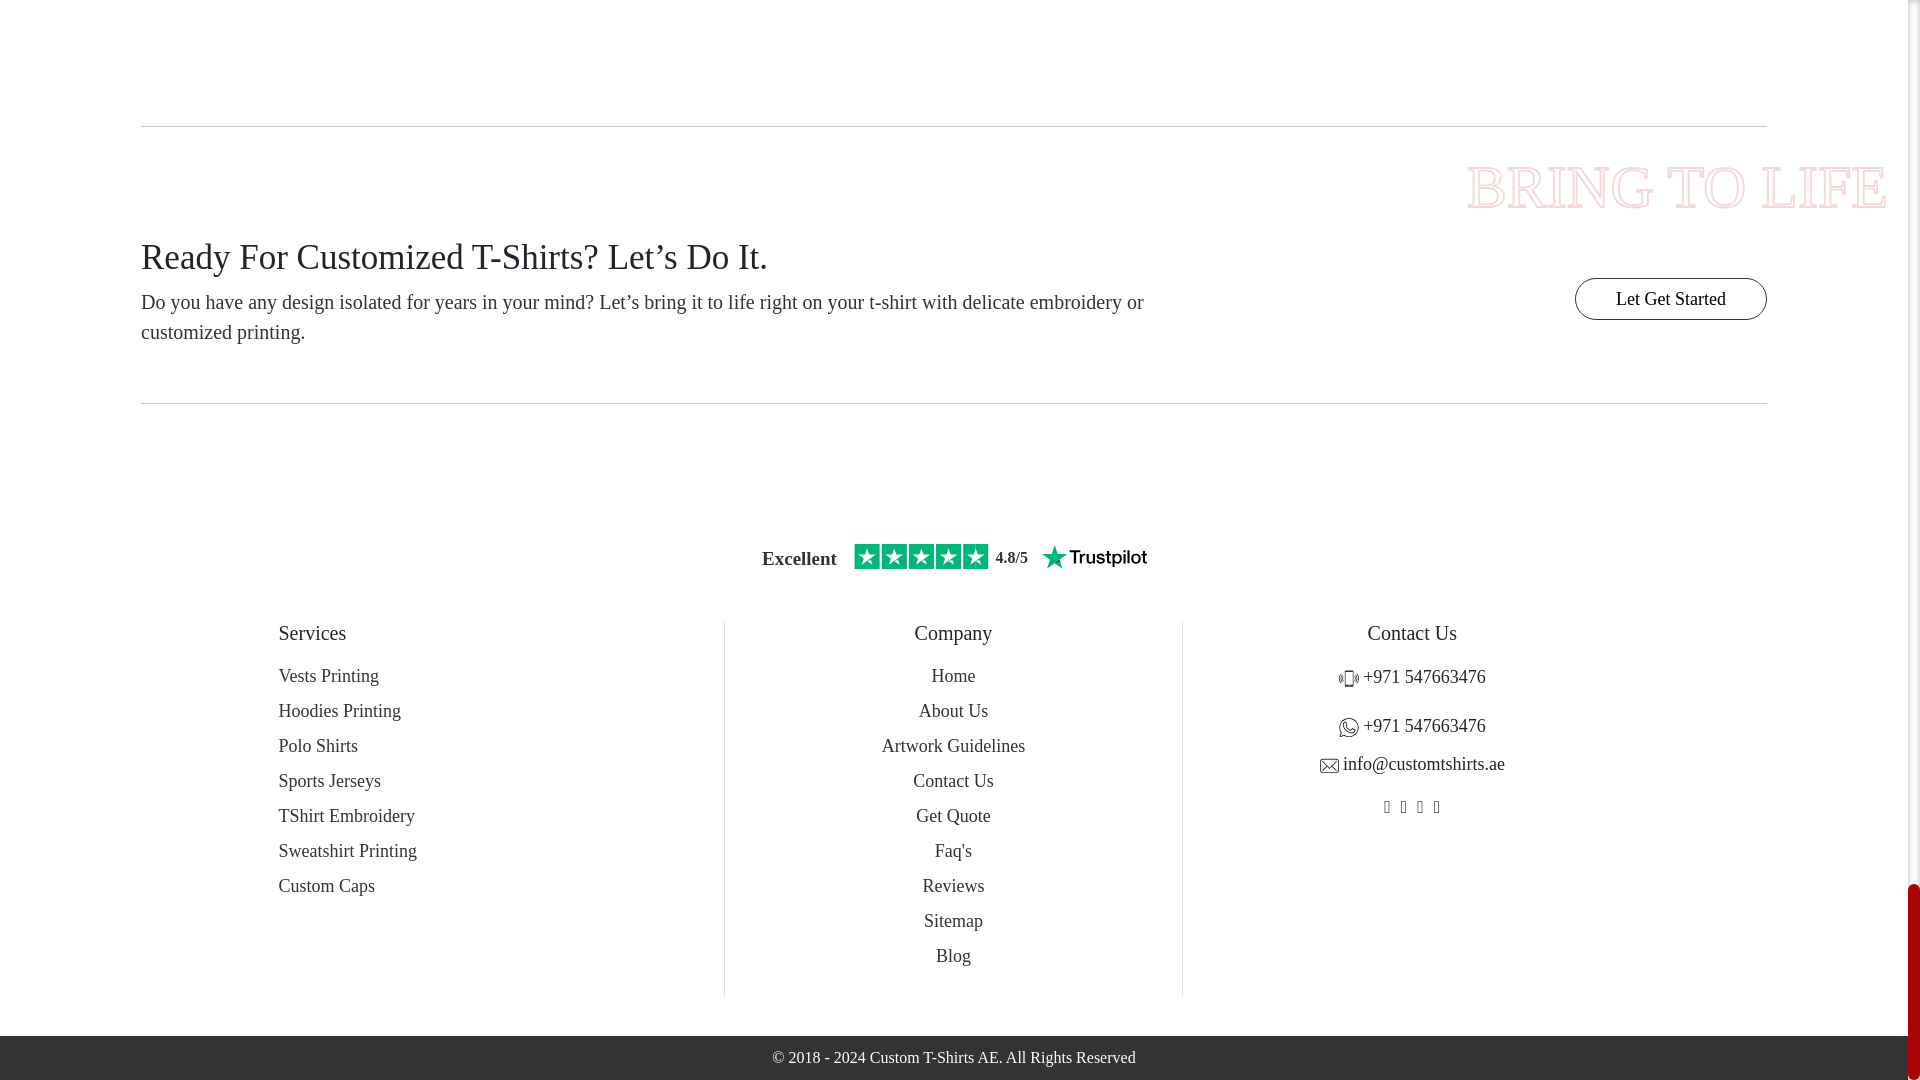 This screenshot has width=1920, height=1080. Describe the element at coordinates (346, 816) in the screenshot. I see `TShirt Embroidery` at that location.